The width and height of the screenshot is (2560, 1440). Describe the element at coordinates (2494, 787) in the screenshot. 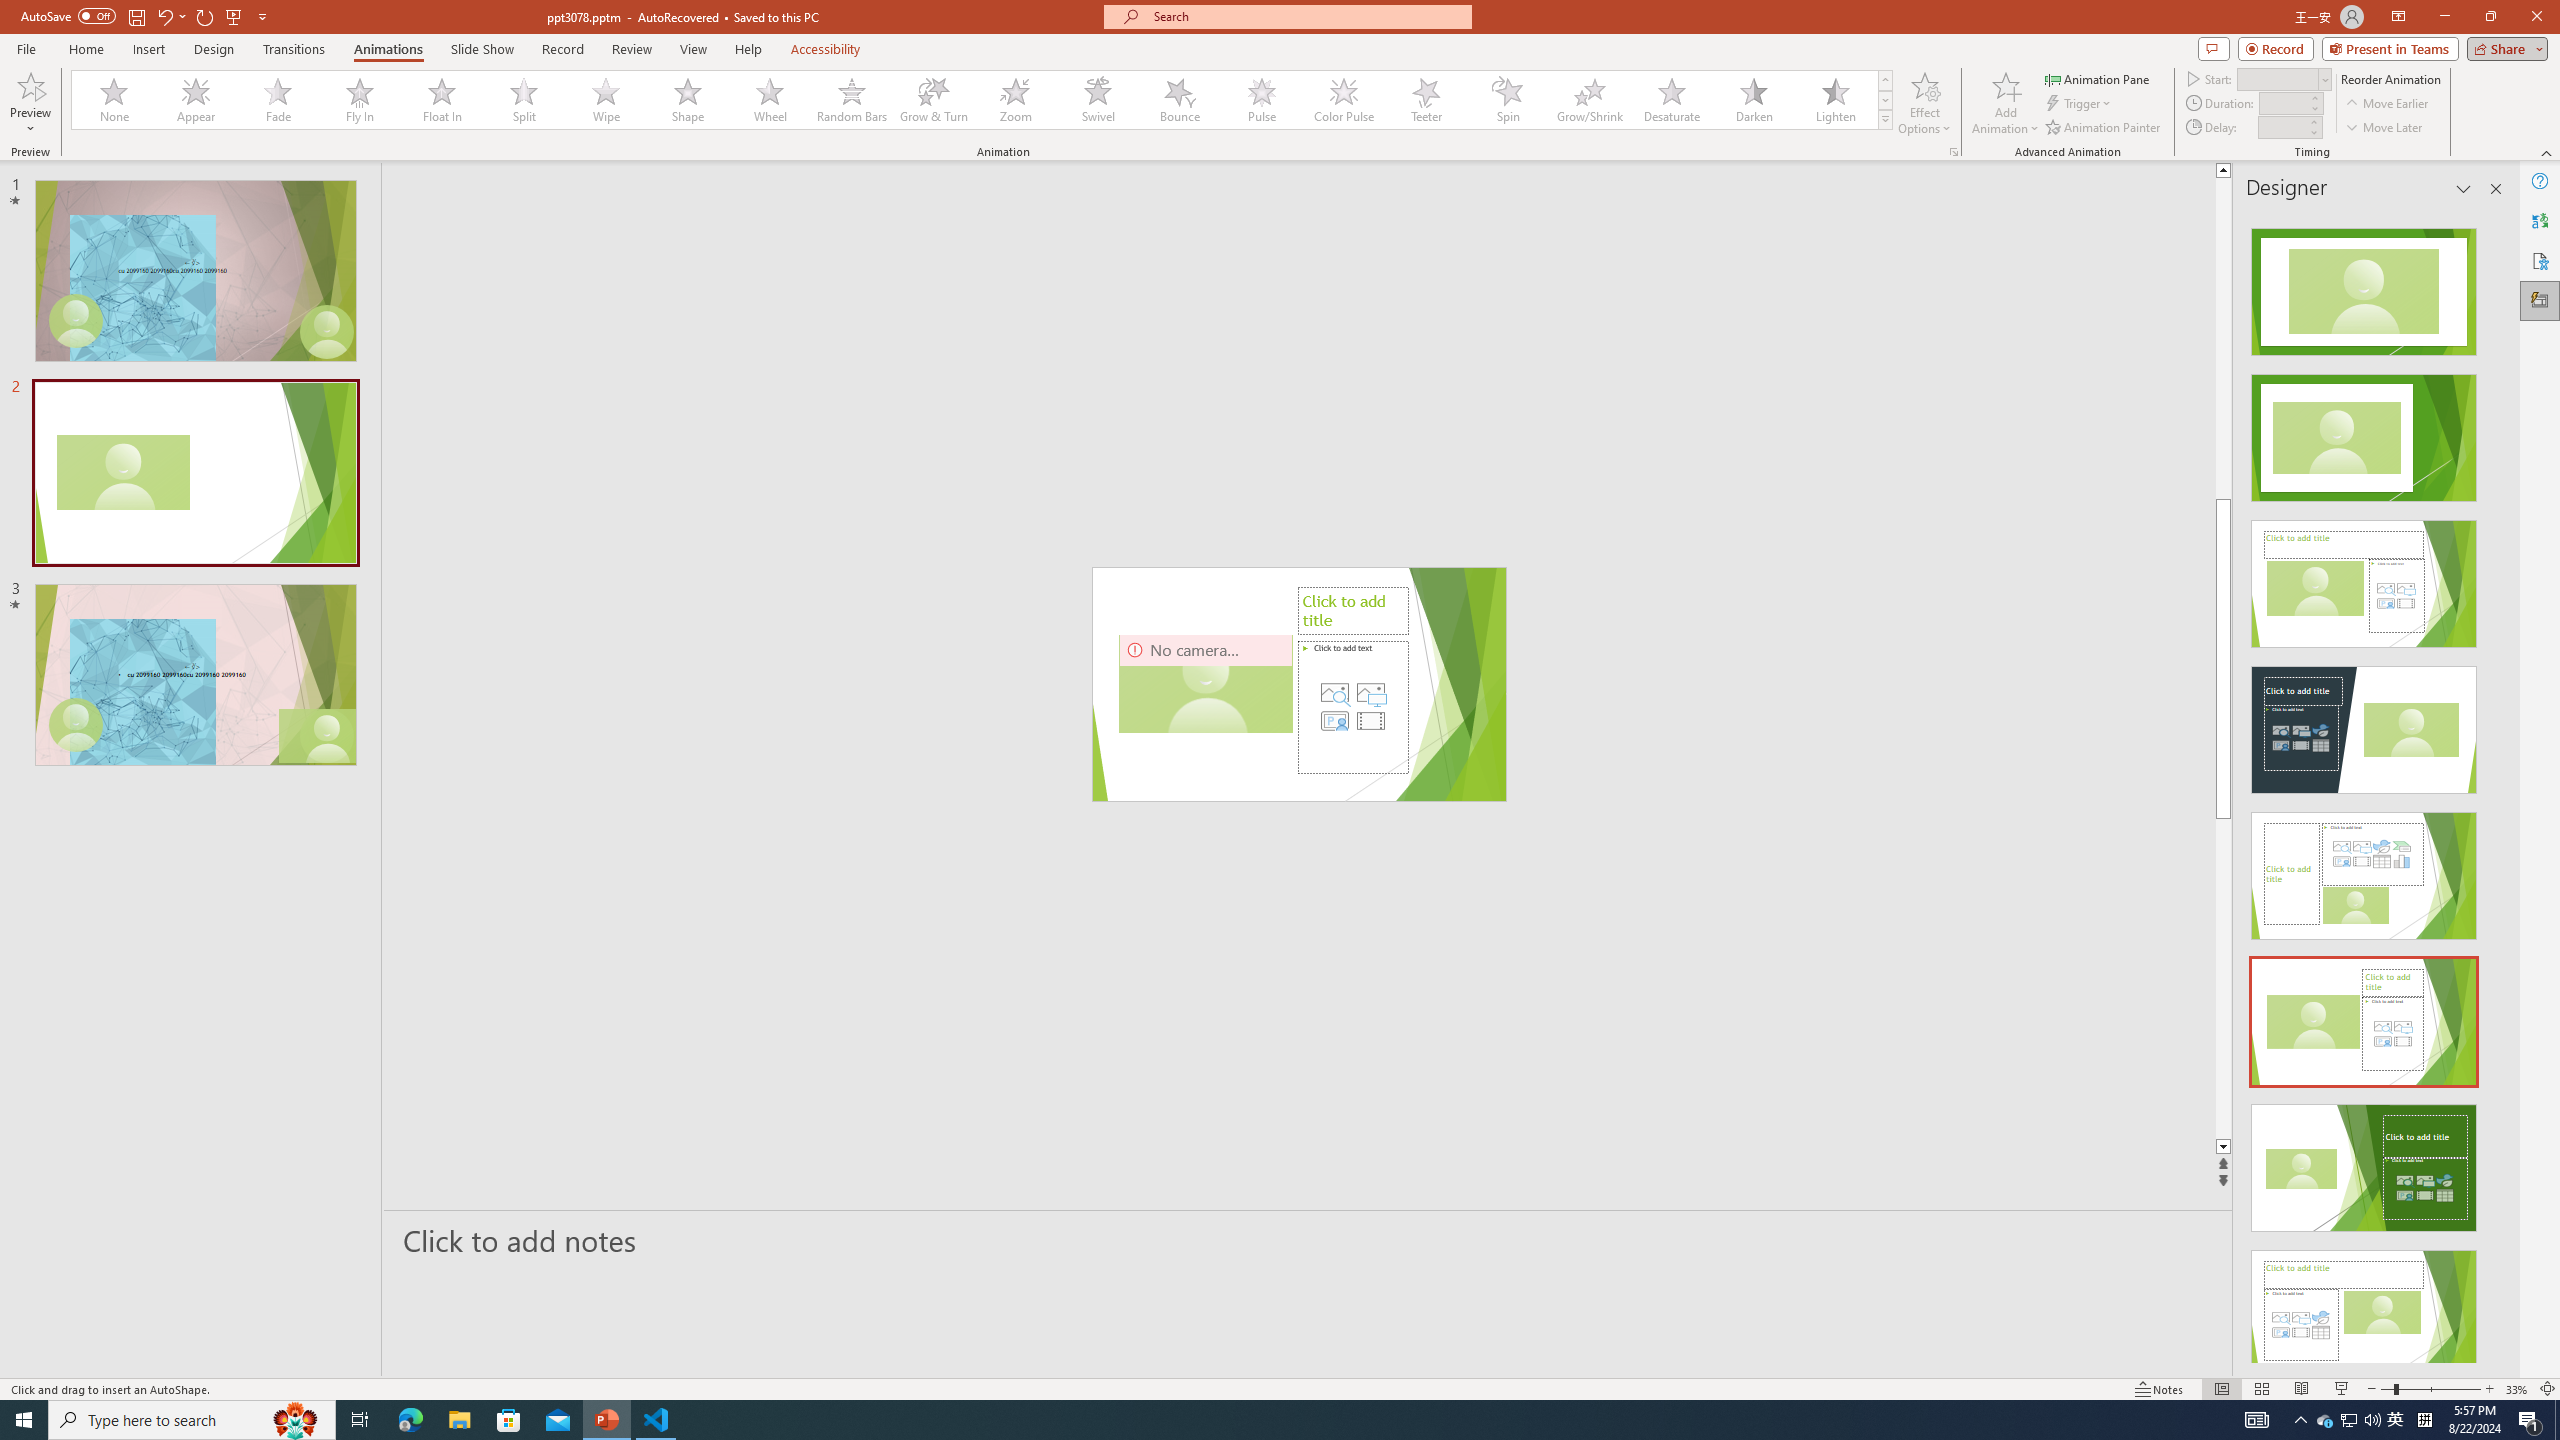

I see `Class: NetUIScrollBar` at that location.